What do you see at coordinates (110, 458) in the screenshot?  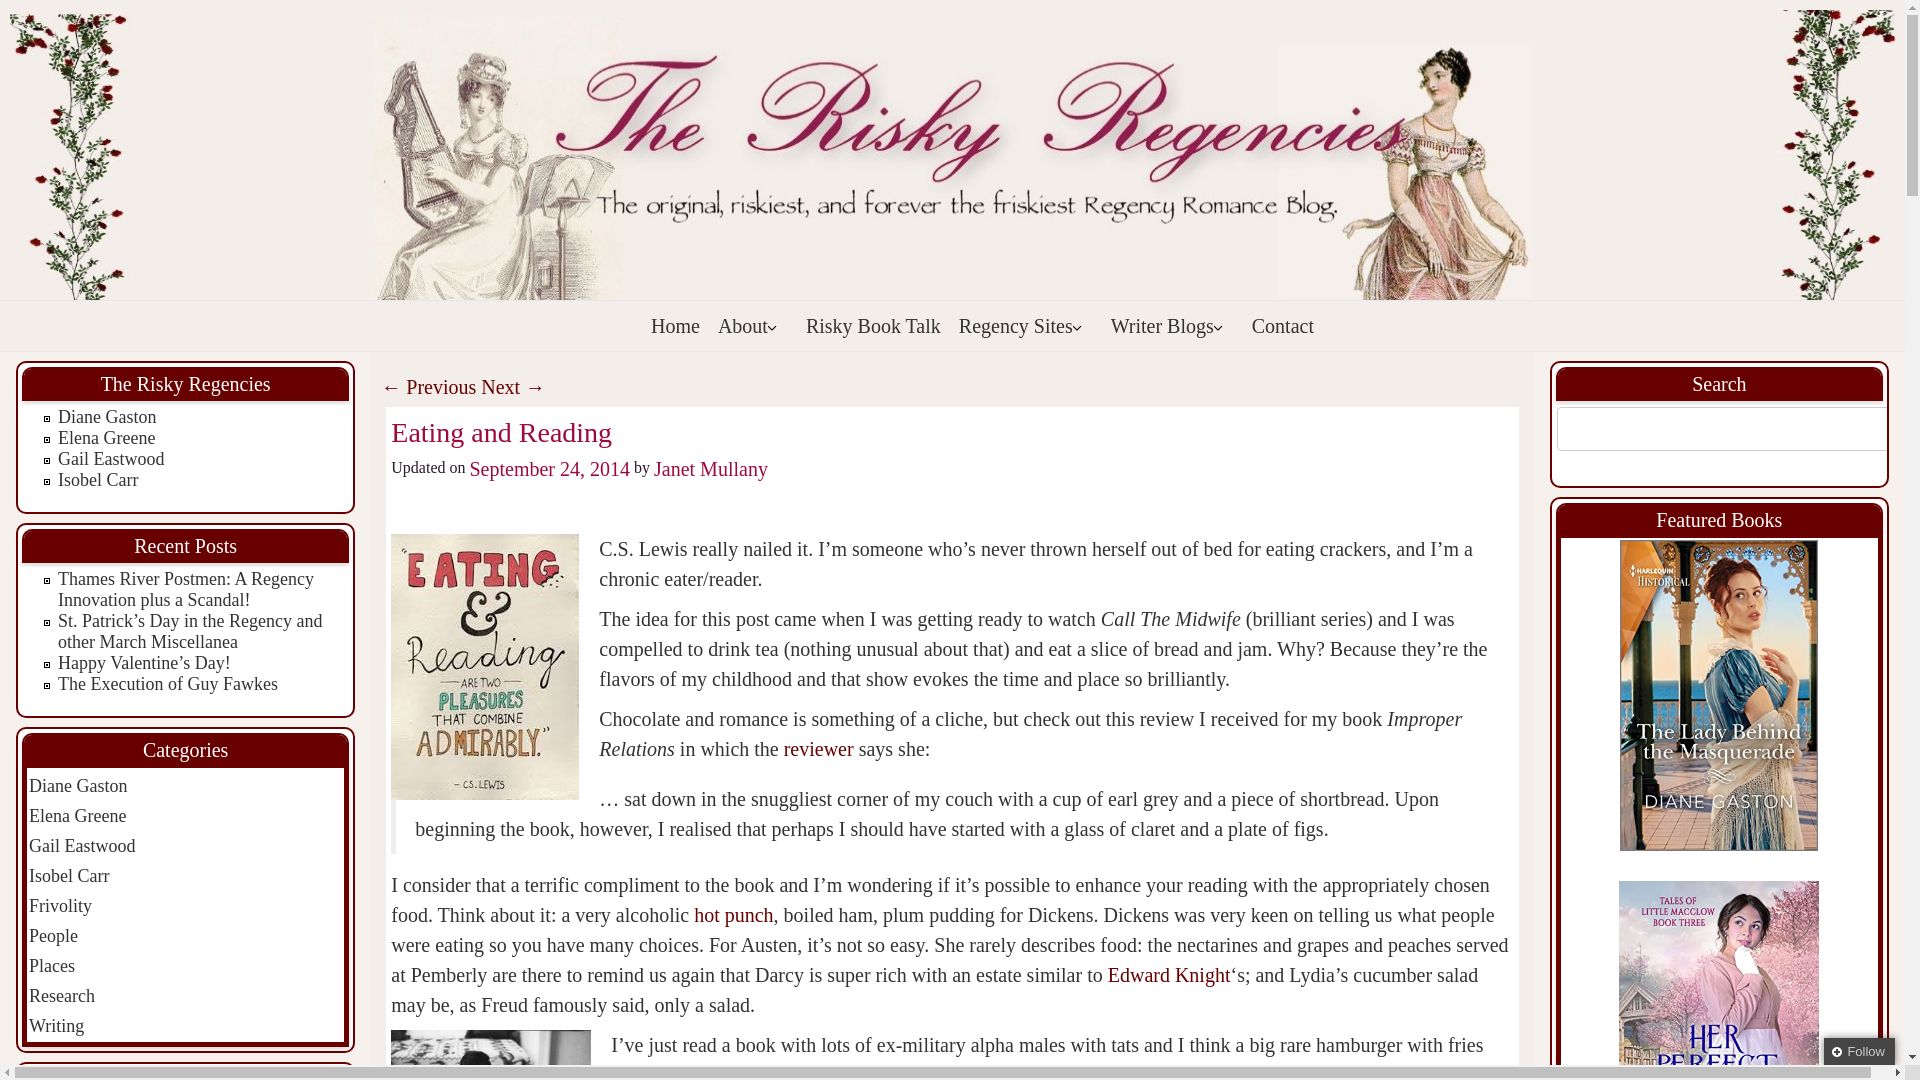 I see `Gail Eastwood` at bounding box center [110, 458].